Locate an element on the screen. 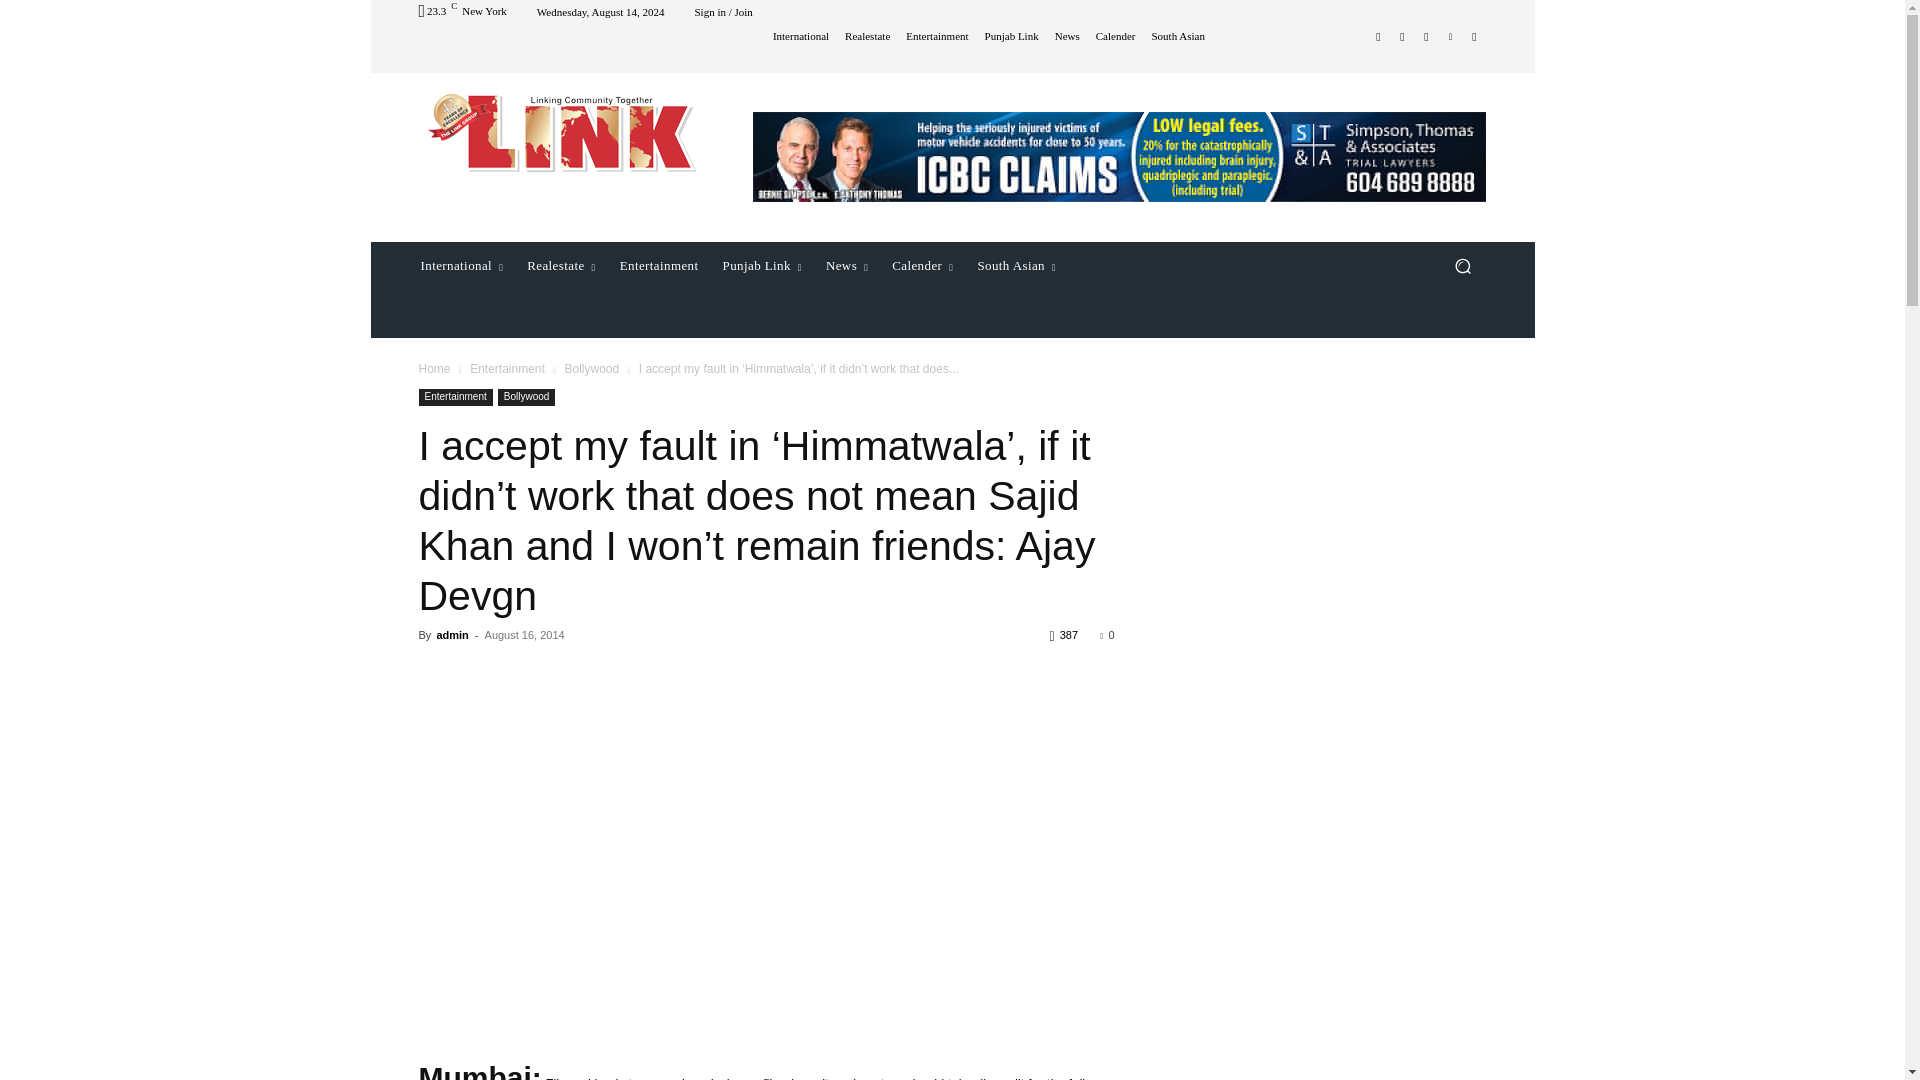 The image size is (1920, 1080). Entertainment is located at coordinates (936, 36).